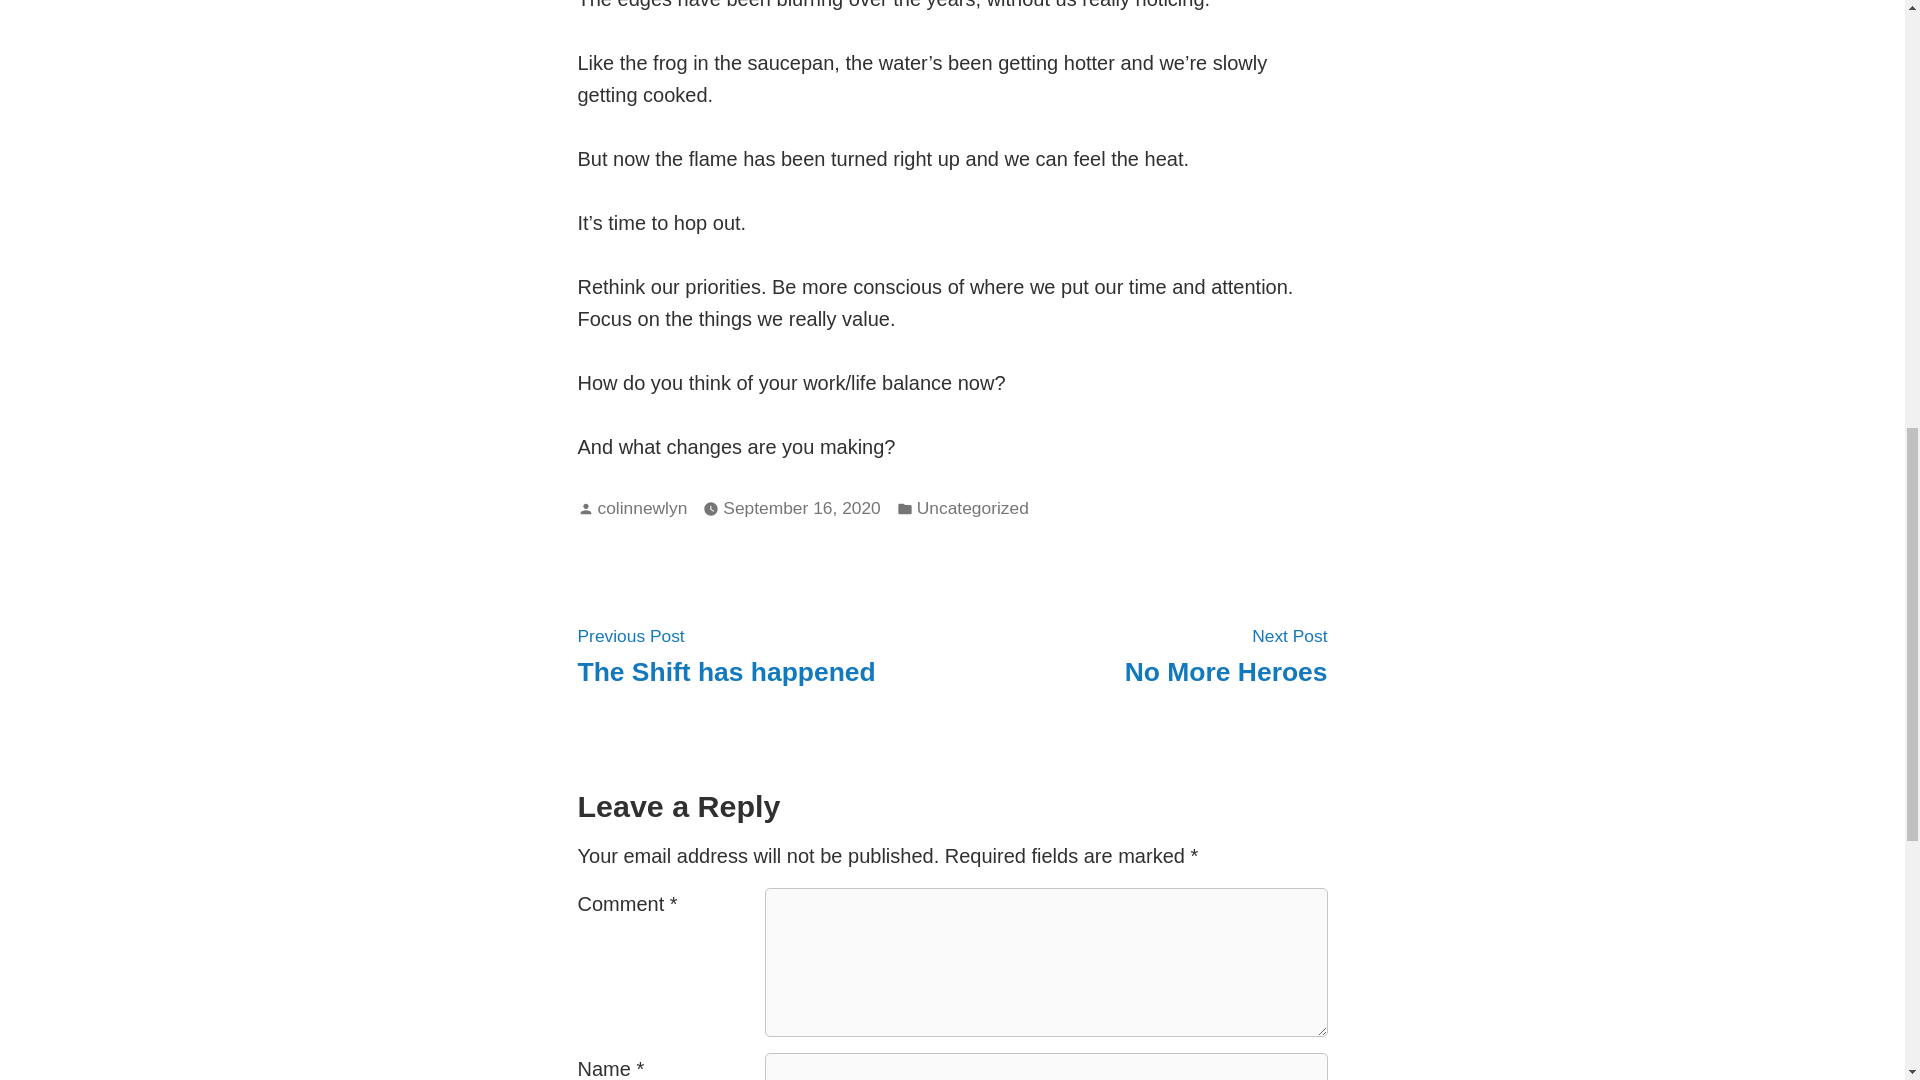 Image resolution: width=1920 pixels, height=1080 pixels. Describe the element at coordinates (726, 654) in the screenshot. I see `Uncategorized` at that location.